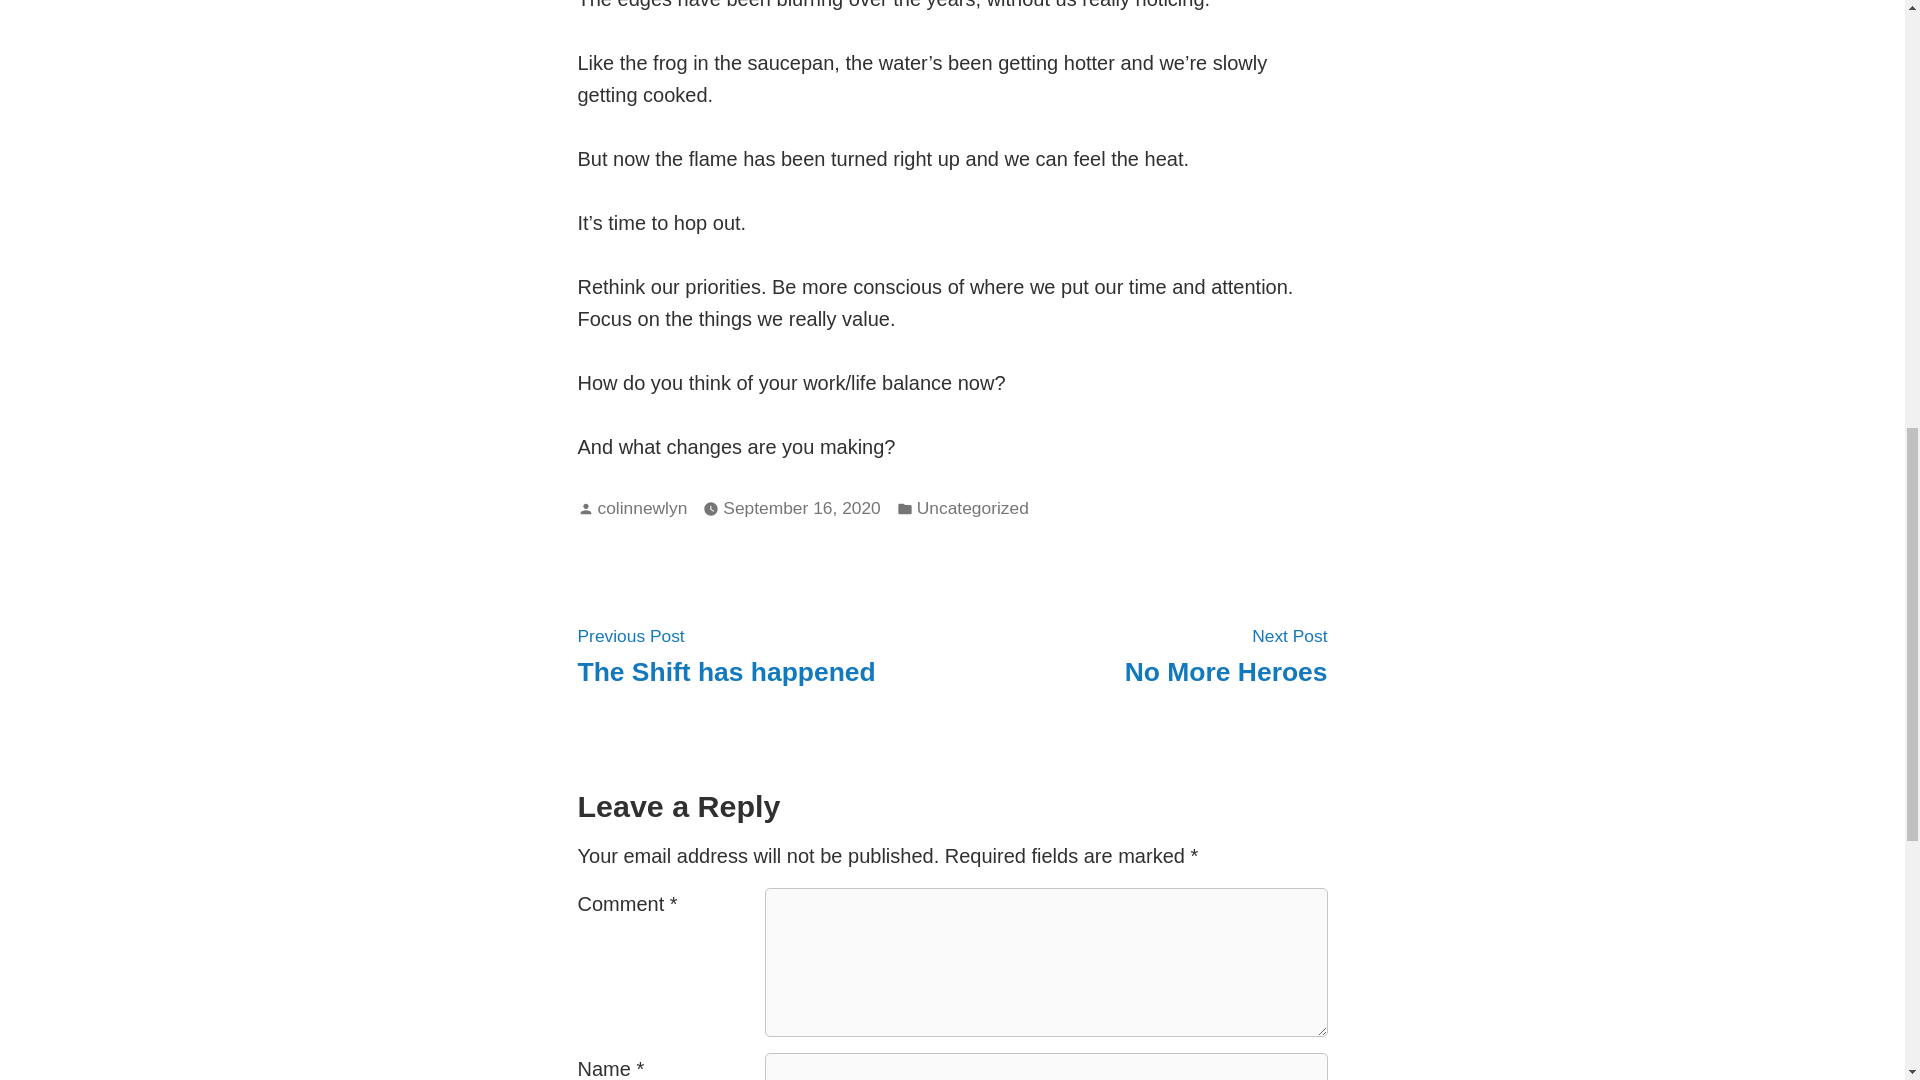 Image resolution: width=1920 pixels, height=1080 pixels. Describe the element at coordinates (726, 654) in the screenshot. I see `Uncategorized` at that location.